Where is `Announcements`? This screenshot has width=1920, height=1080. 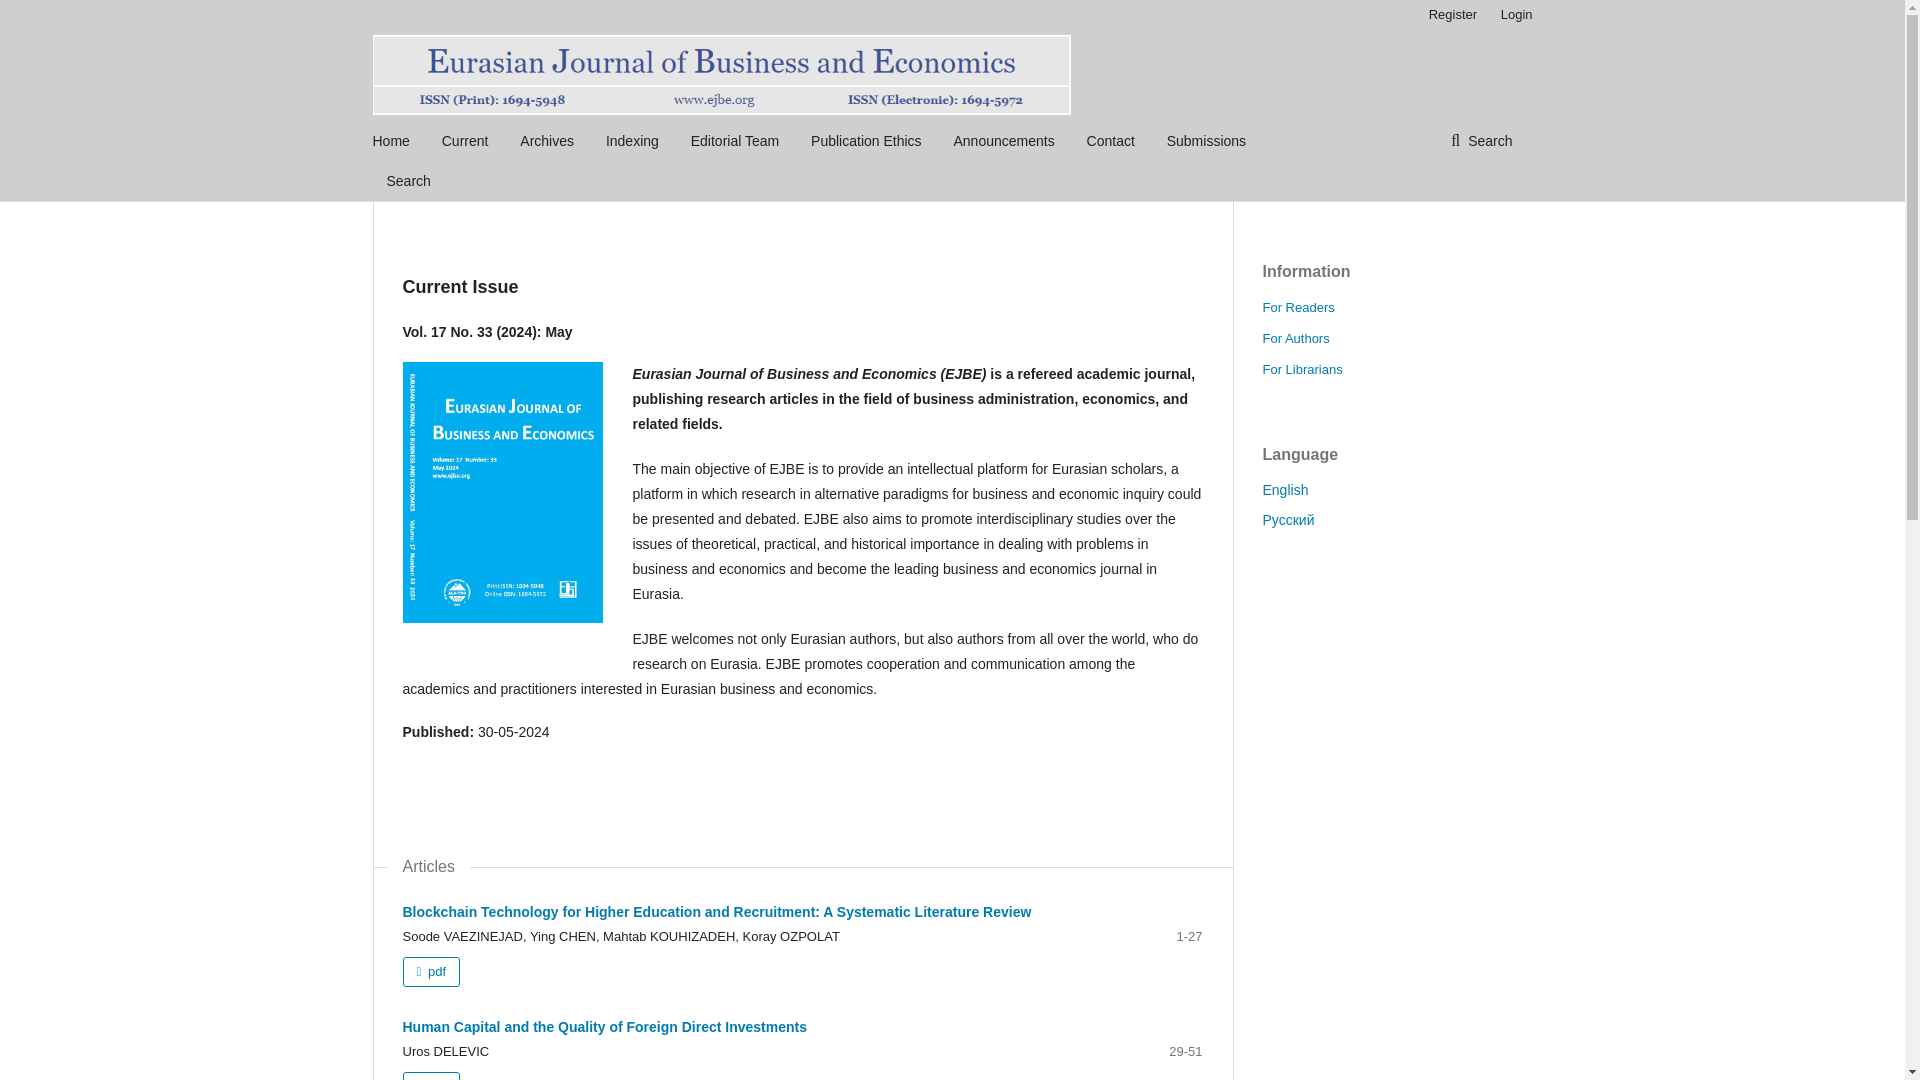 Announcements is located at coordinates (1003, 140).